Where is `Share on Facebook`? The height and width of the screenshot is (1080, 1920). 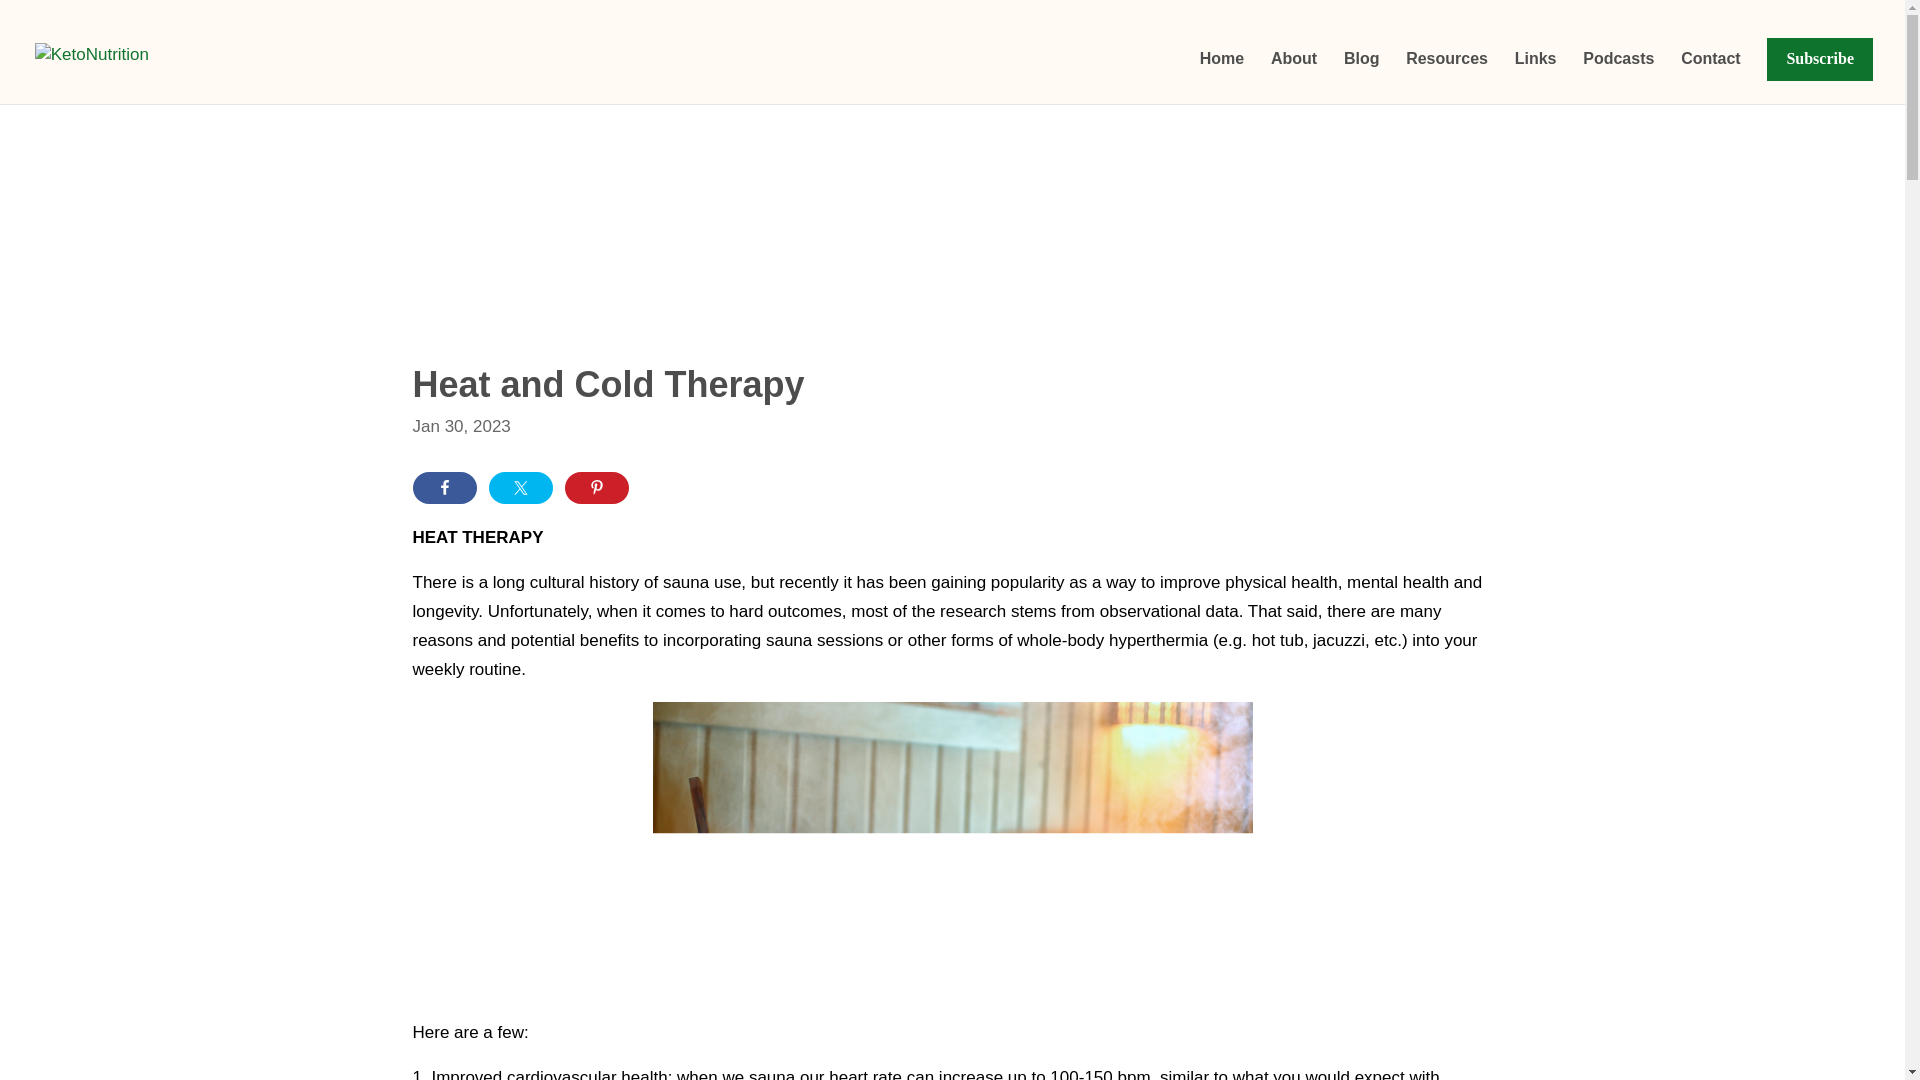
Share on Facebook is located at coordinates (444, 488).